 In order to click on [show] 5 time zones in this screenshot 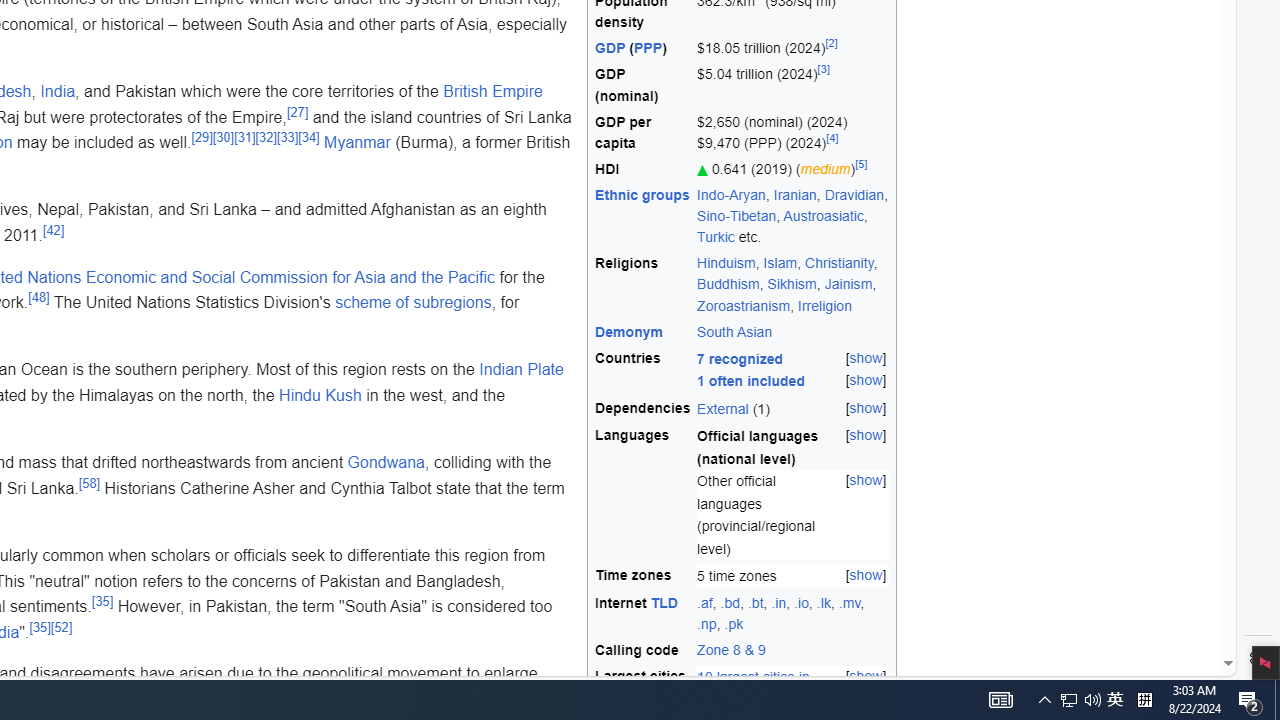, I will do `click(793, 576)`.